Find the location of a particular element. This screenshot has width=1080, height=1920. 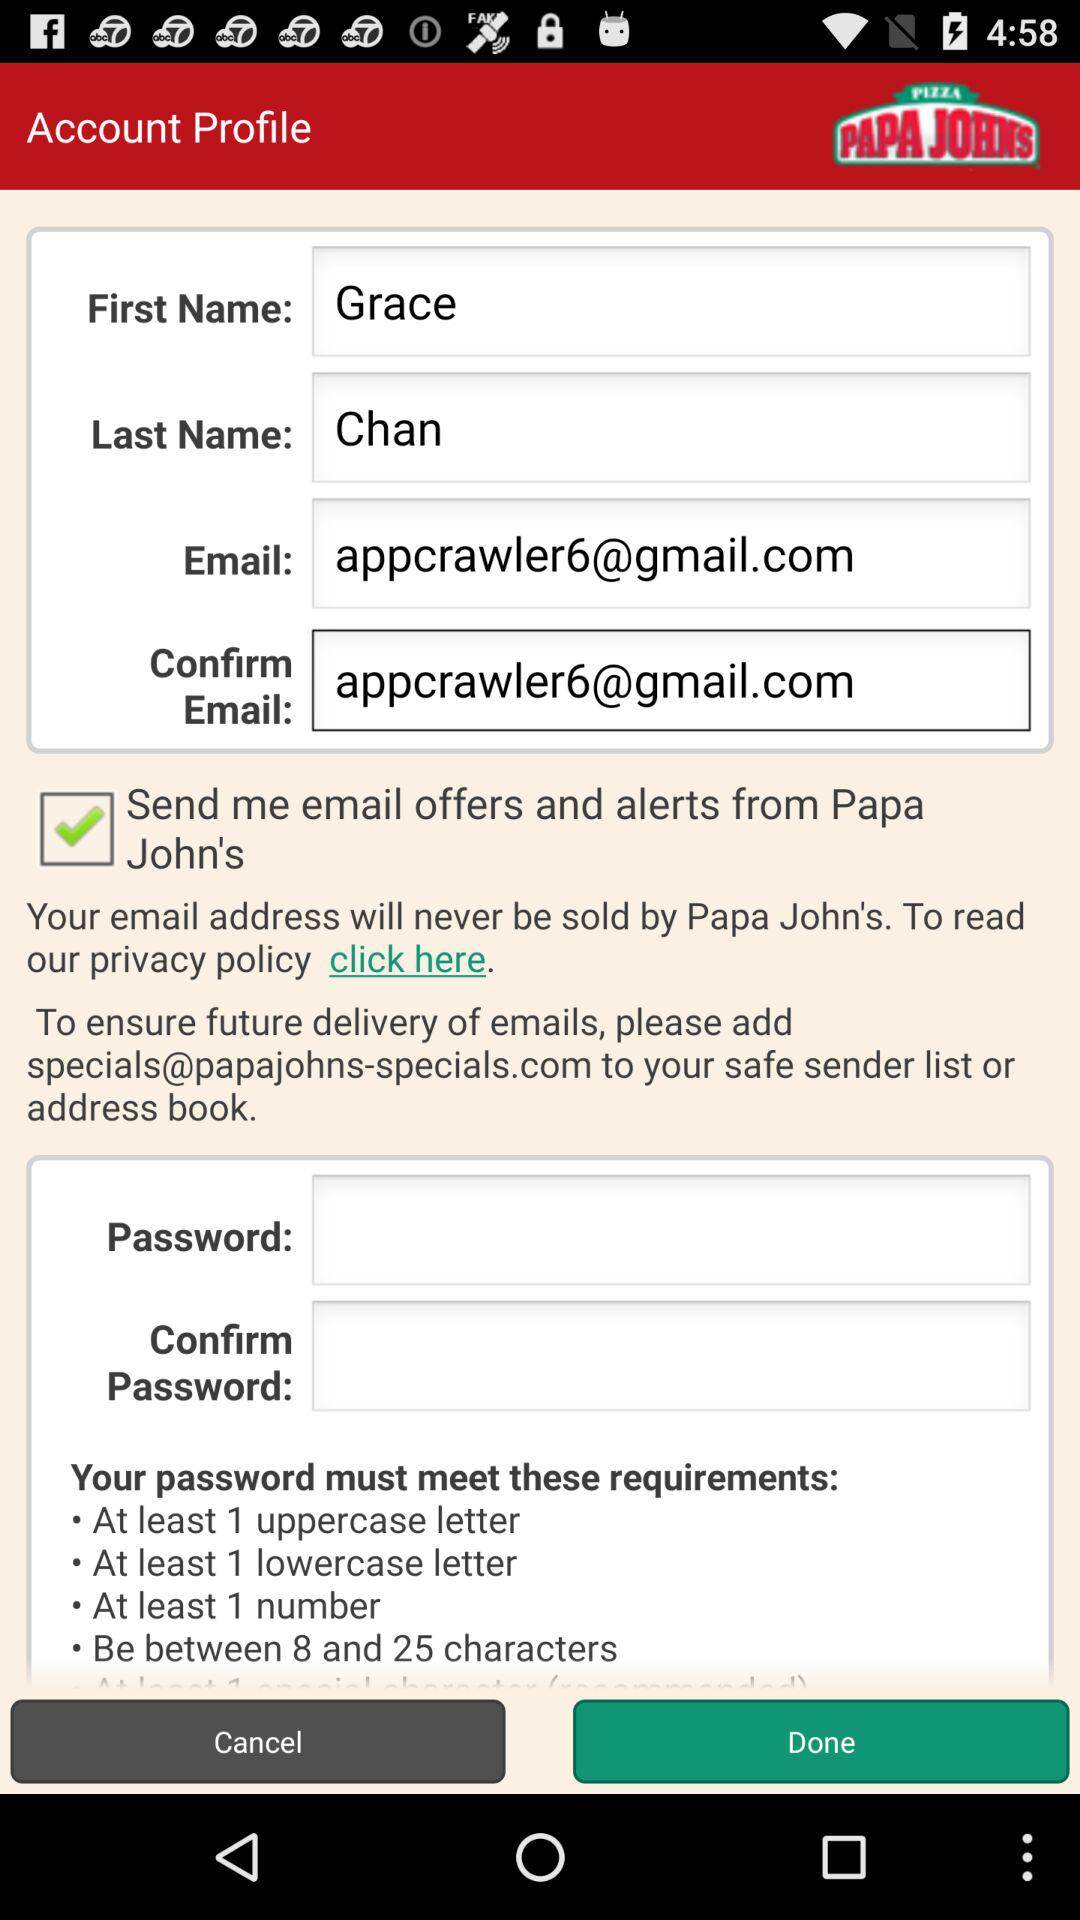

launch icon below the your password must app is located at coordinates (258, 1741).